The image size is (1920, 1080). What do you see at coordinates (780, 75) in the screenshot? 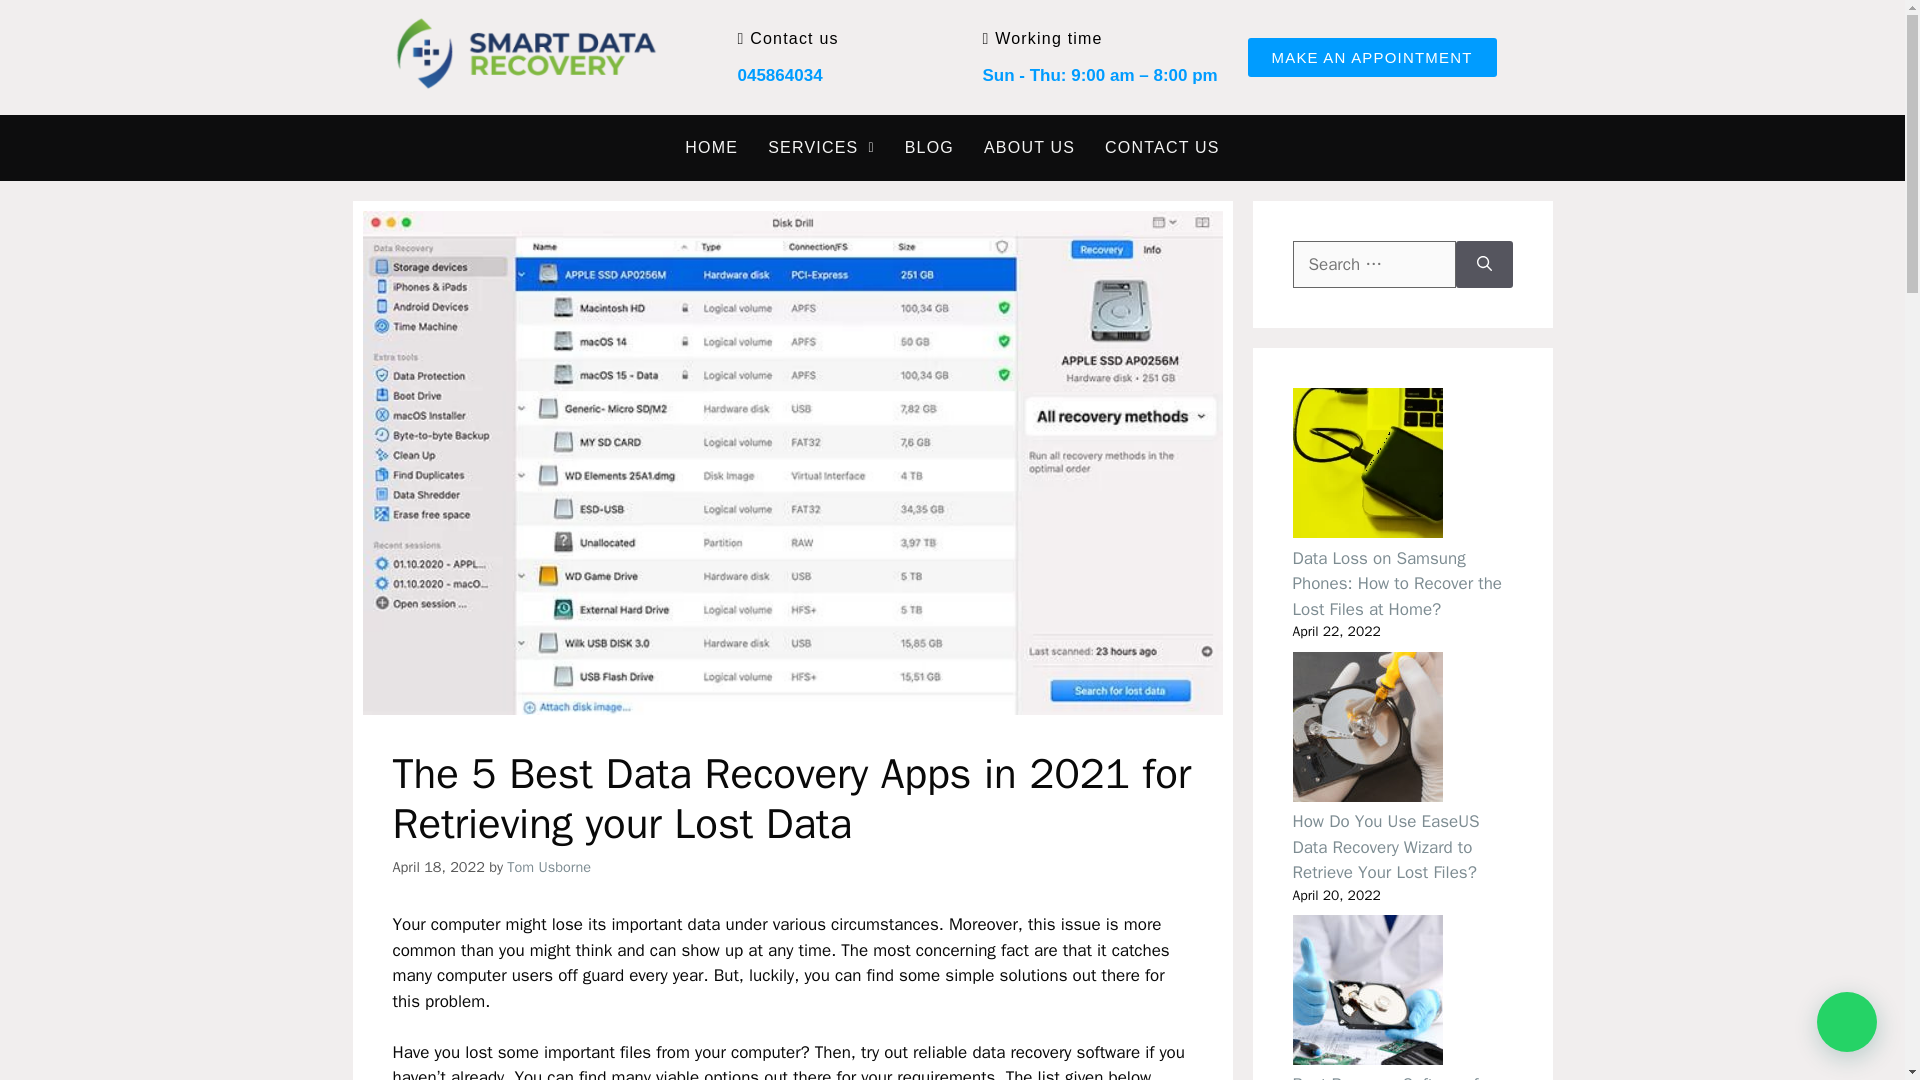
I see `045864034` at bounding box center [780, 75].